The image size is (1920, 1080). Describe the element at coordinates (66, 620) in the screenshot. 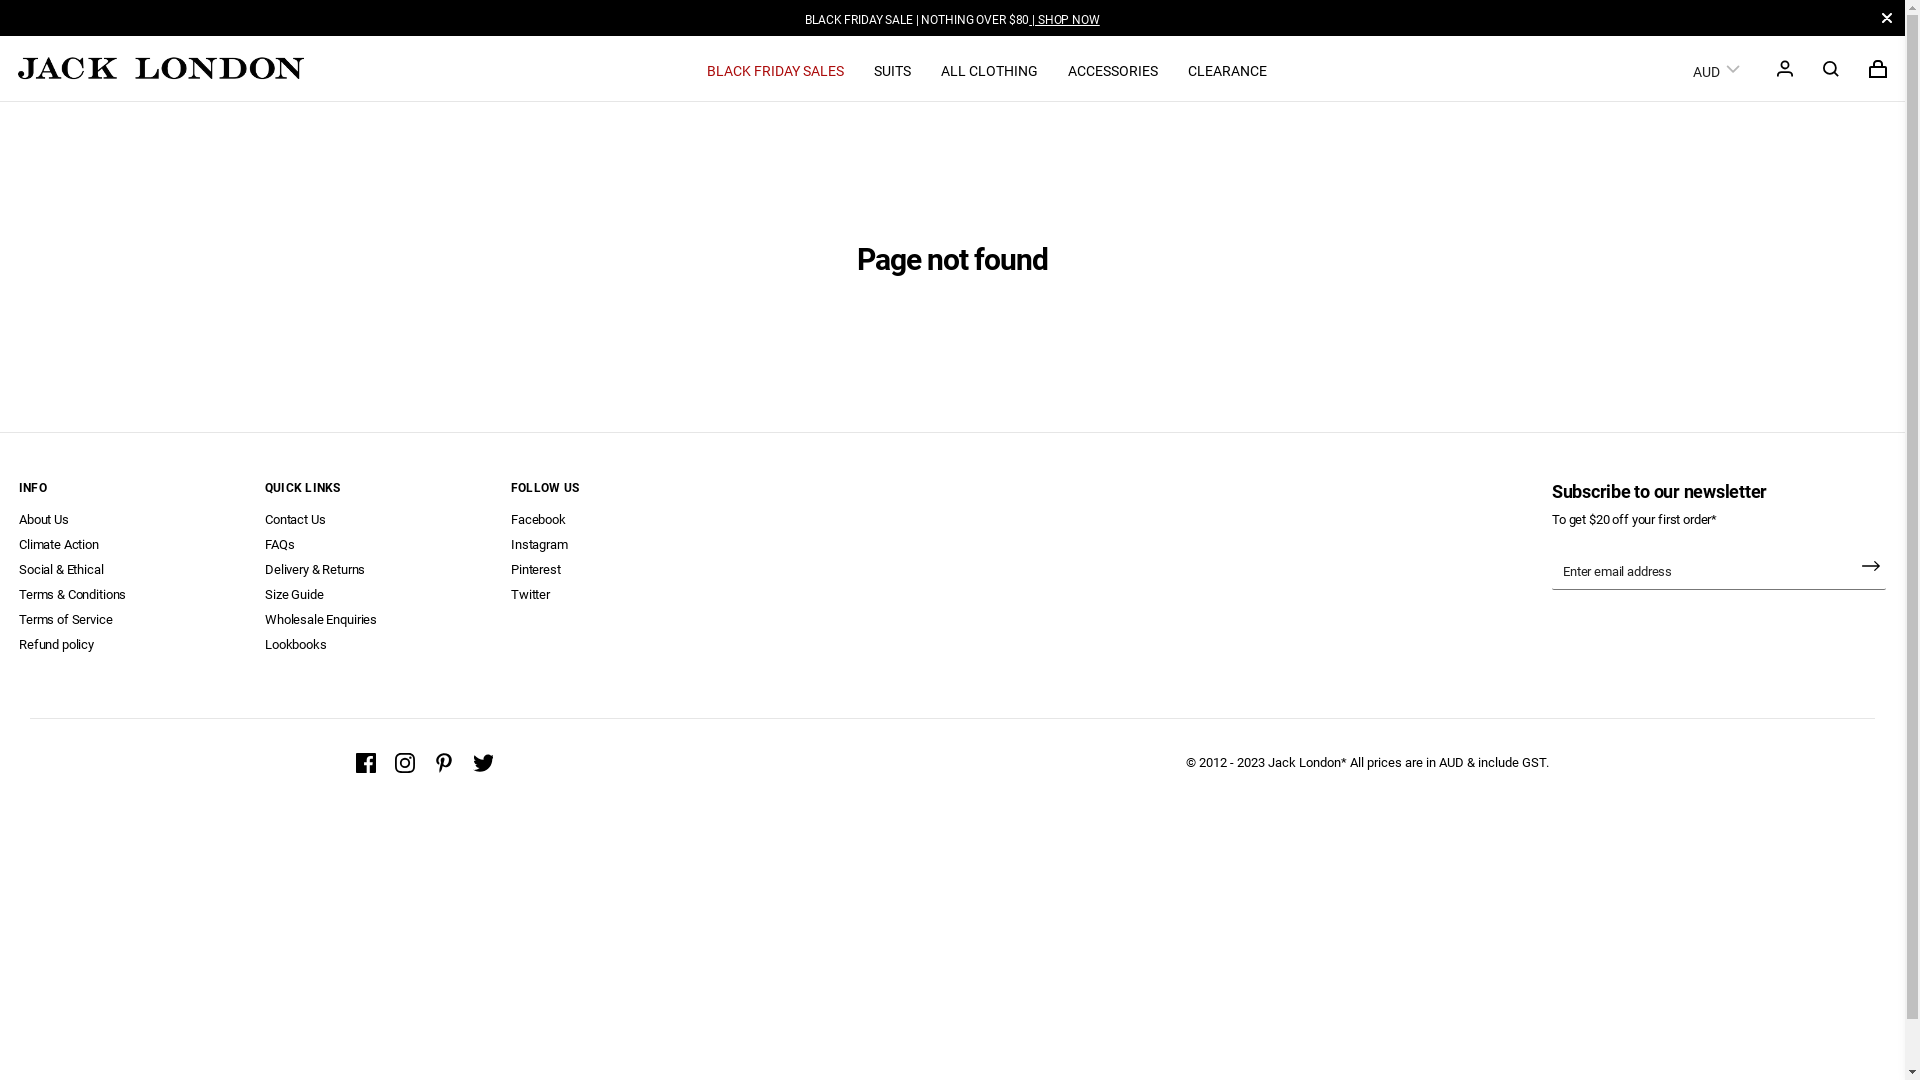

I see `Terms of Service` at that location.